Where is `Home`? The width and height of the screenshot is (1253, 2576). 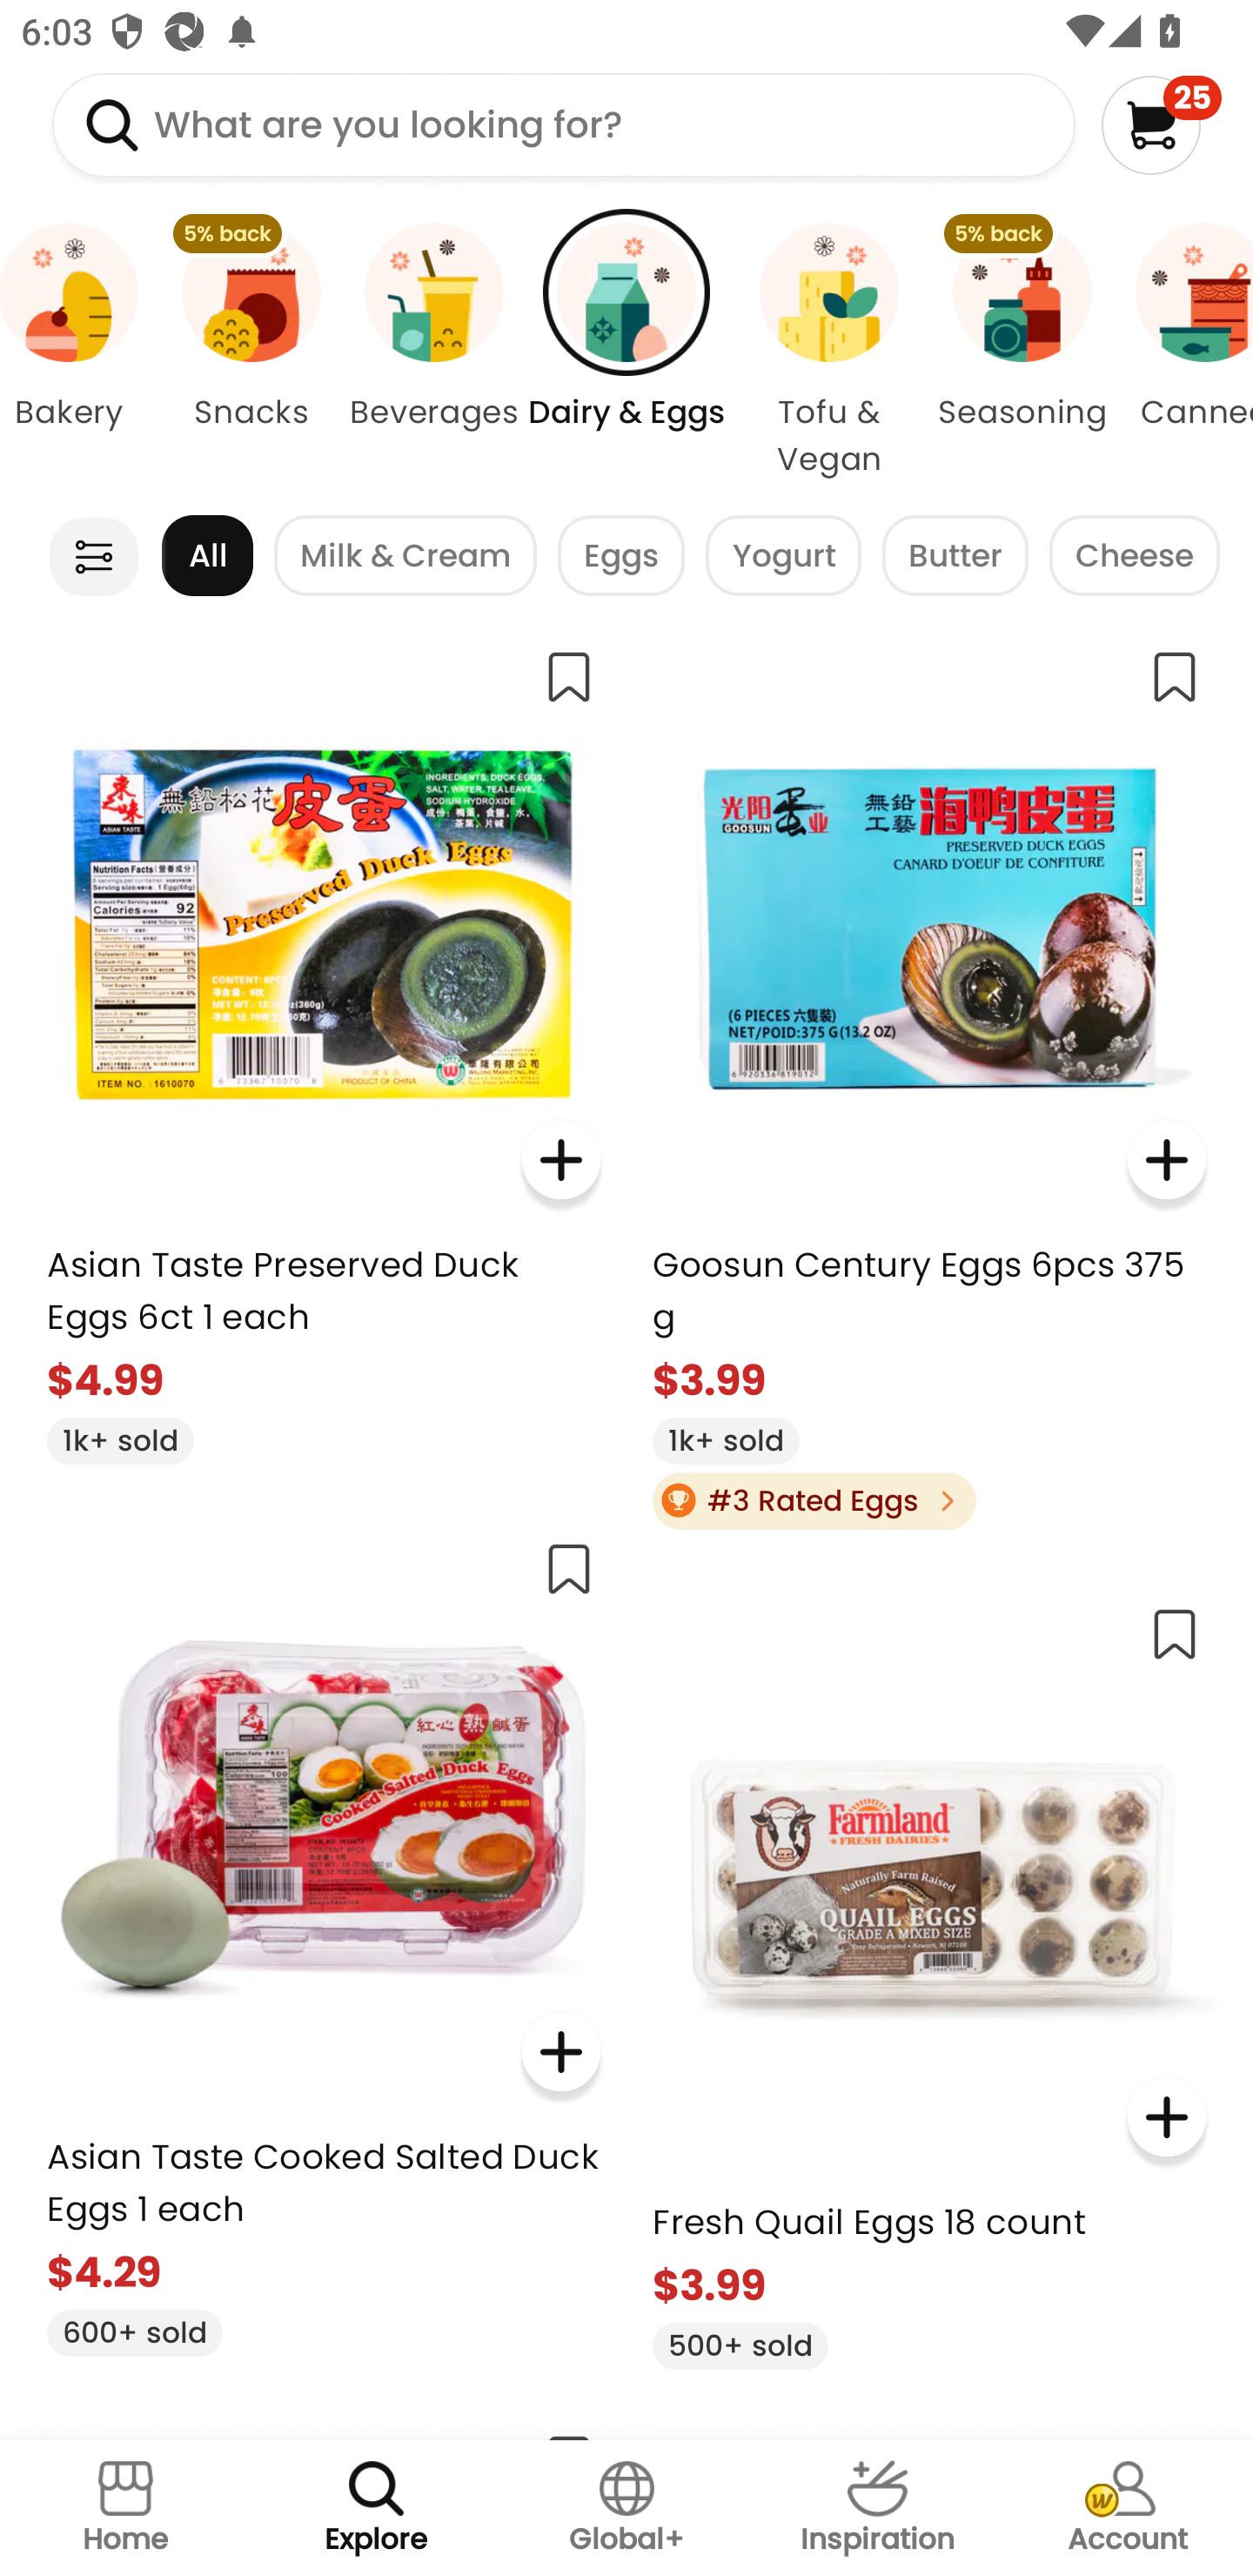
Home is located at coordinates (125, 2508).